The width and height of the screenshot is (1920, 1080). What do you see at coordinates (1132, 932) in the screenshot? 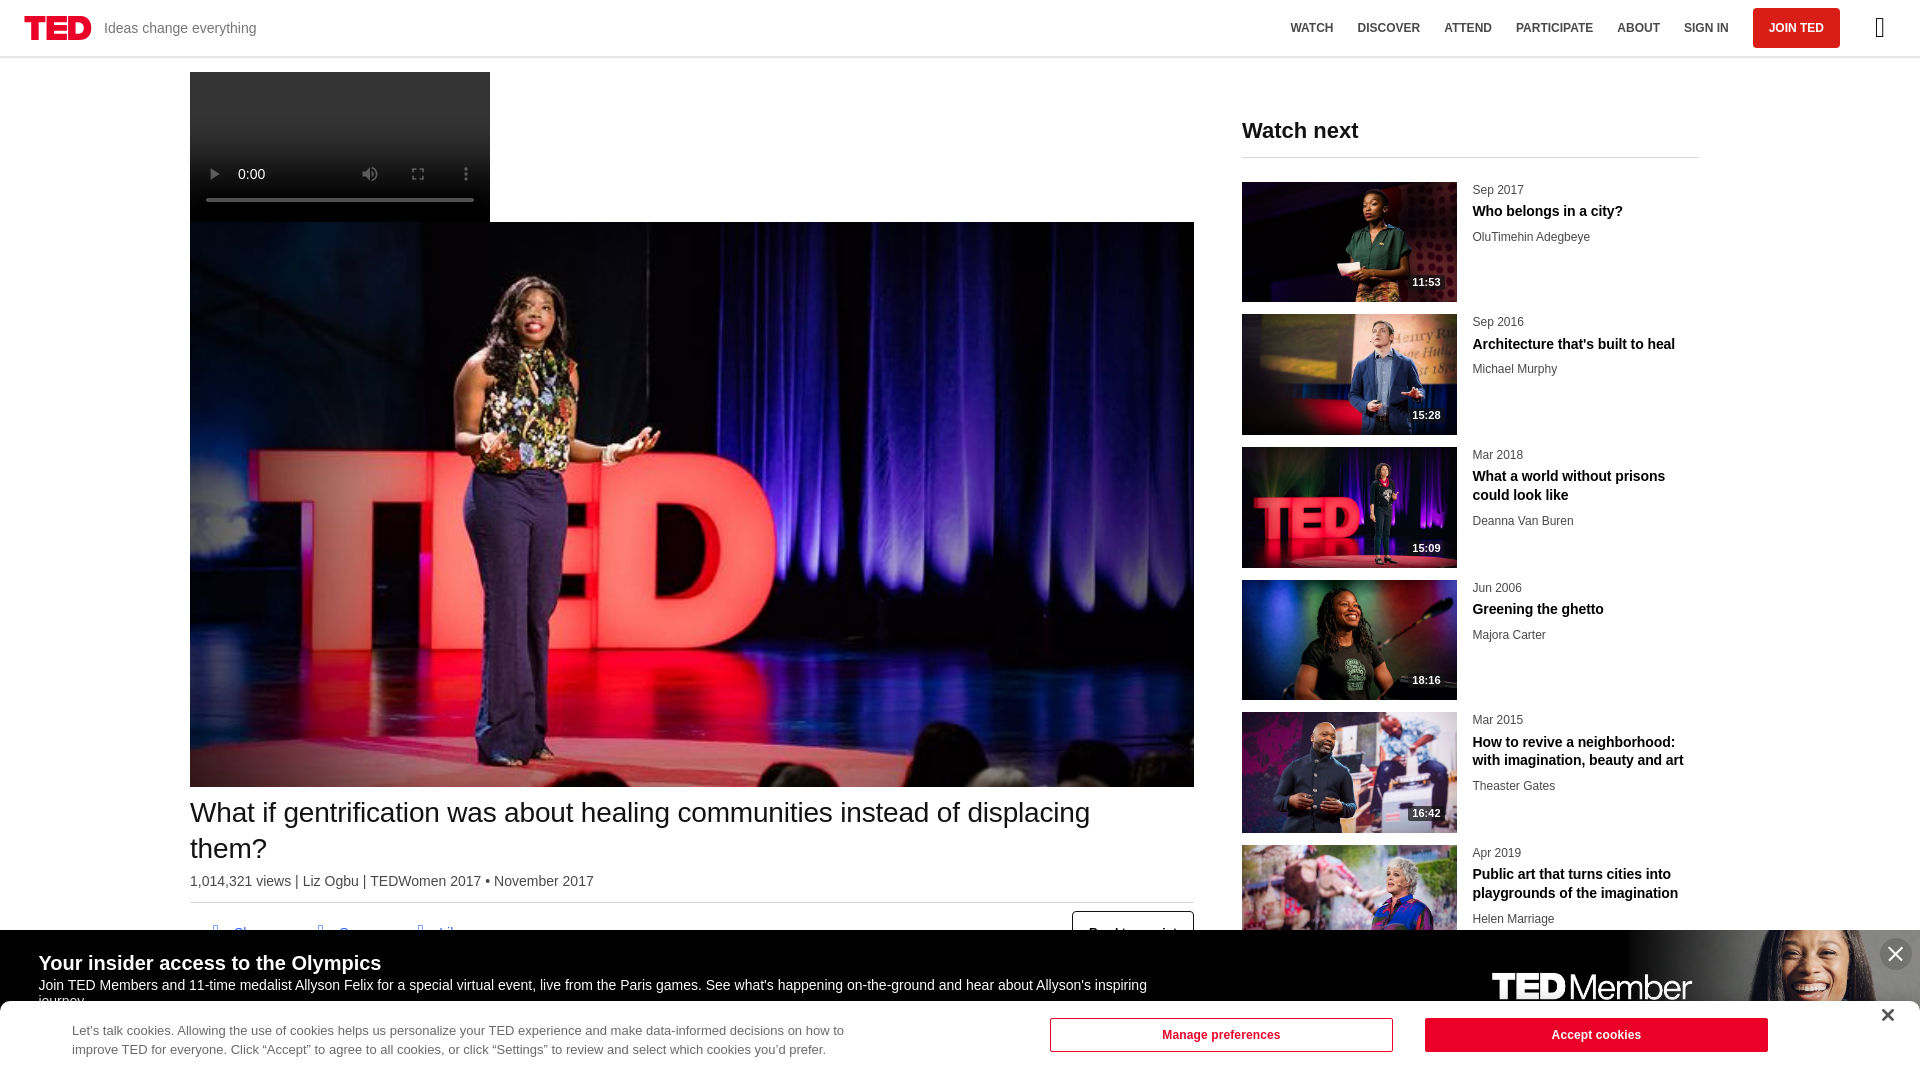
I see `SIGN IN` at bounding box center [1132, 932].